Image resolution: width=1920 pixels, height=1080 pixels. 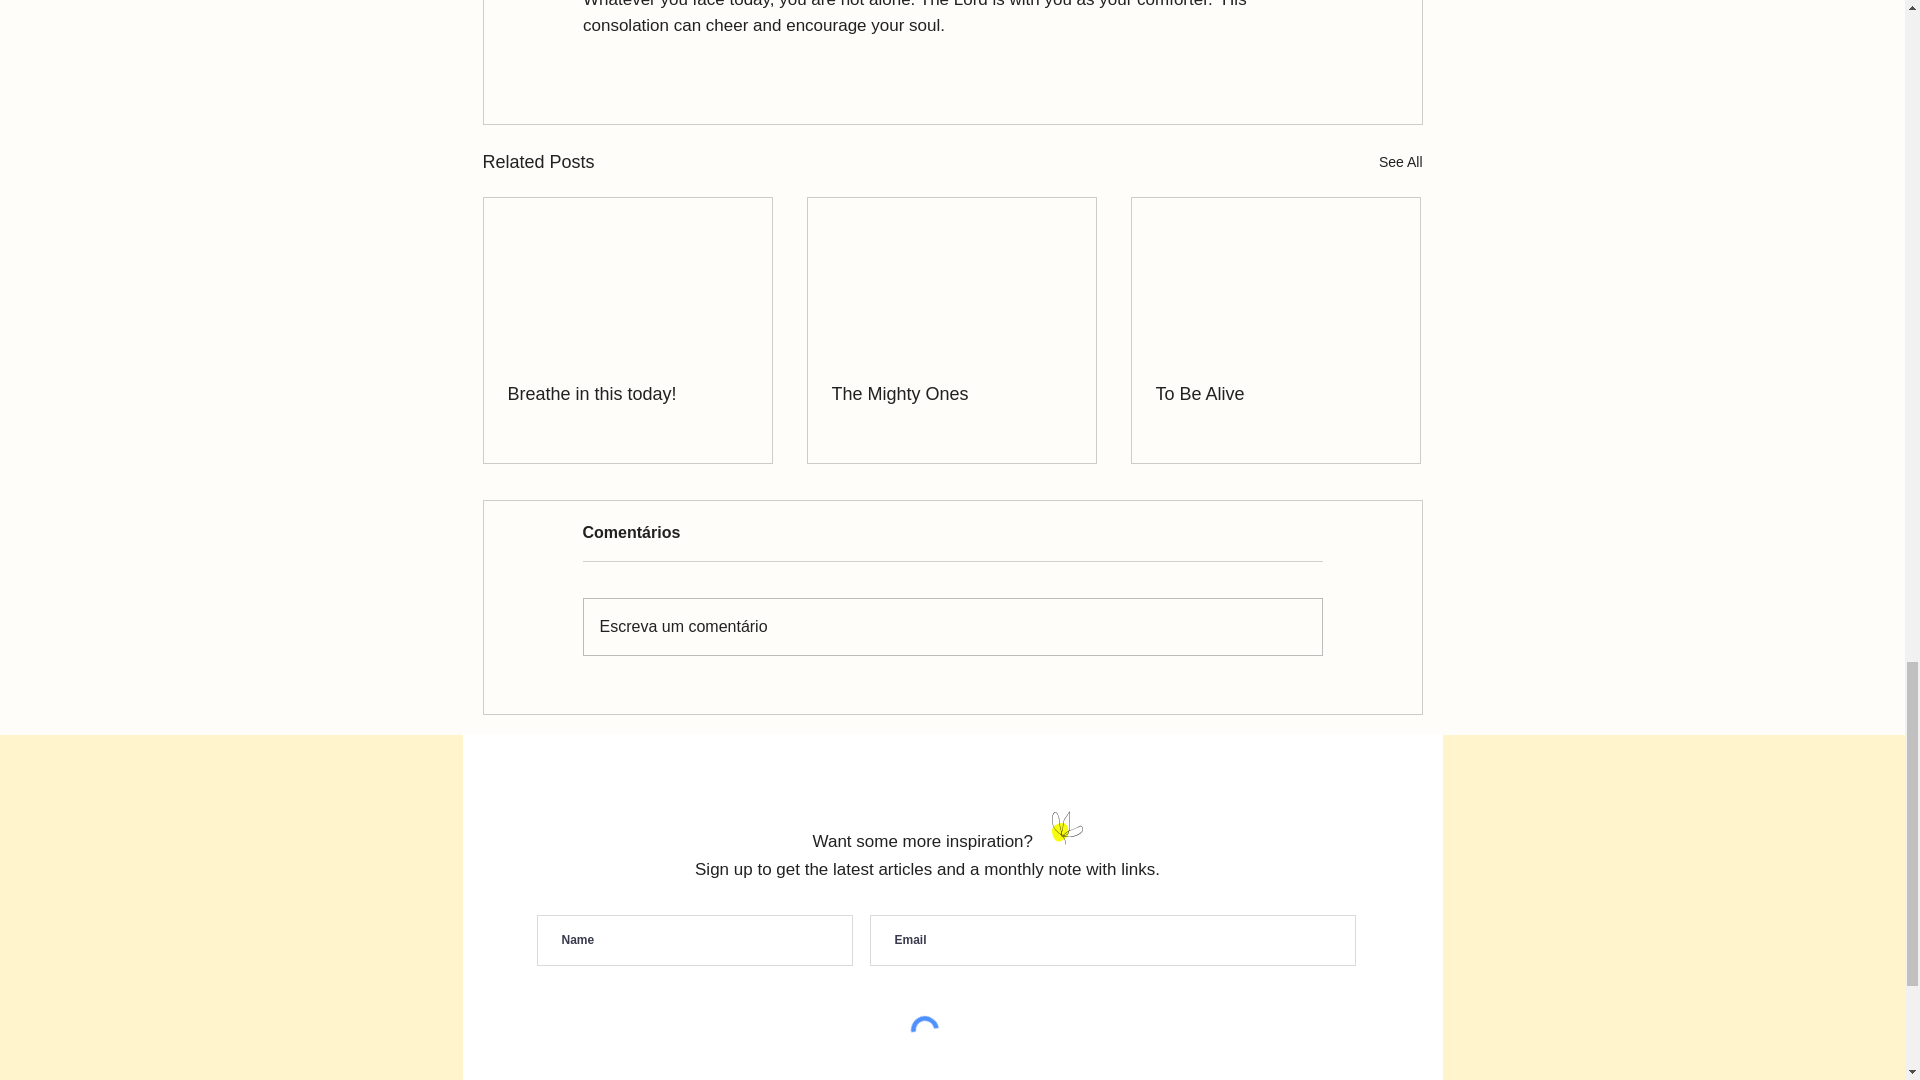 What do you see at coordinates (628, 394) in the screenshot?
I see `Breathe in this today!` at bounding box center [628, 394].